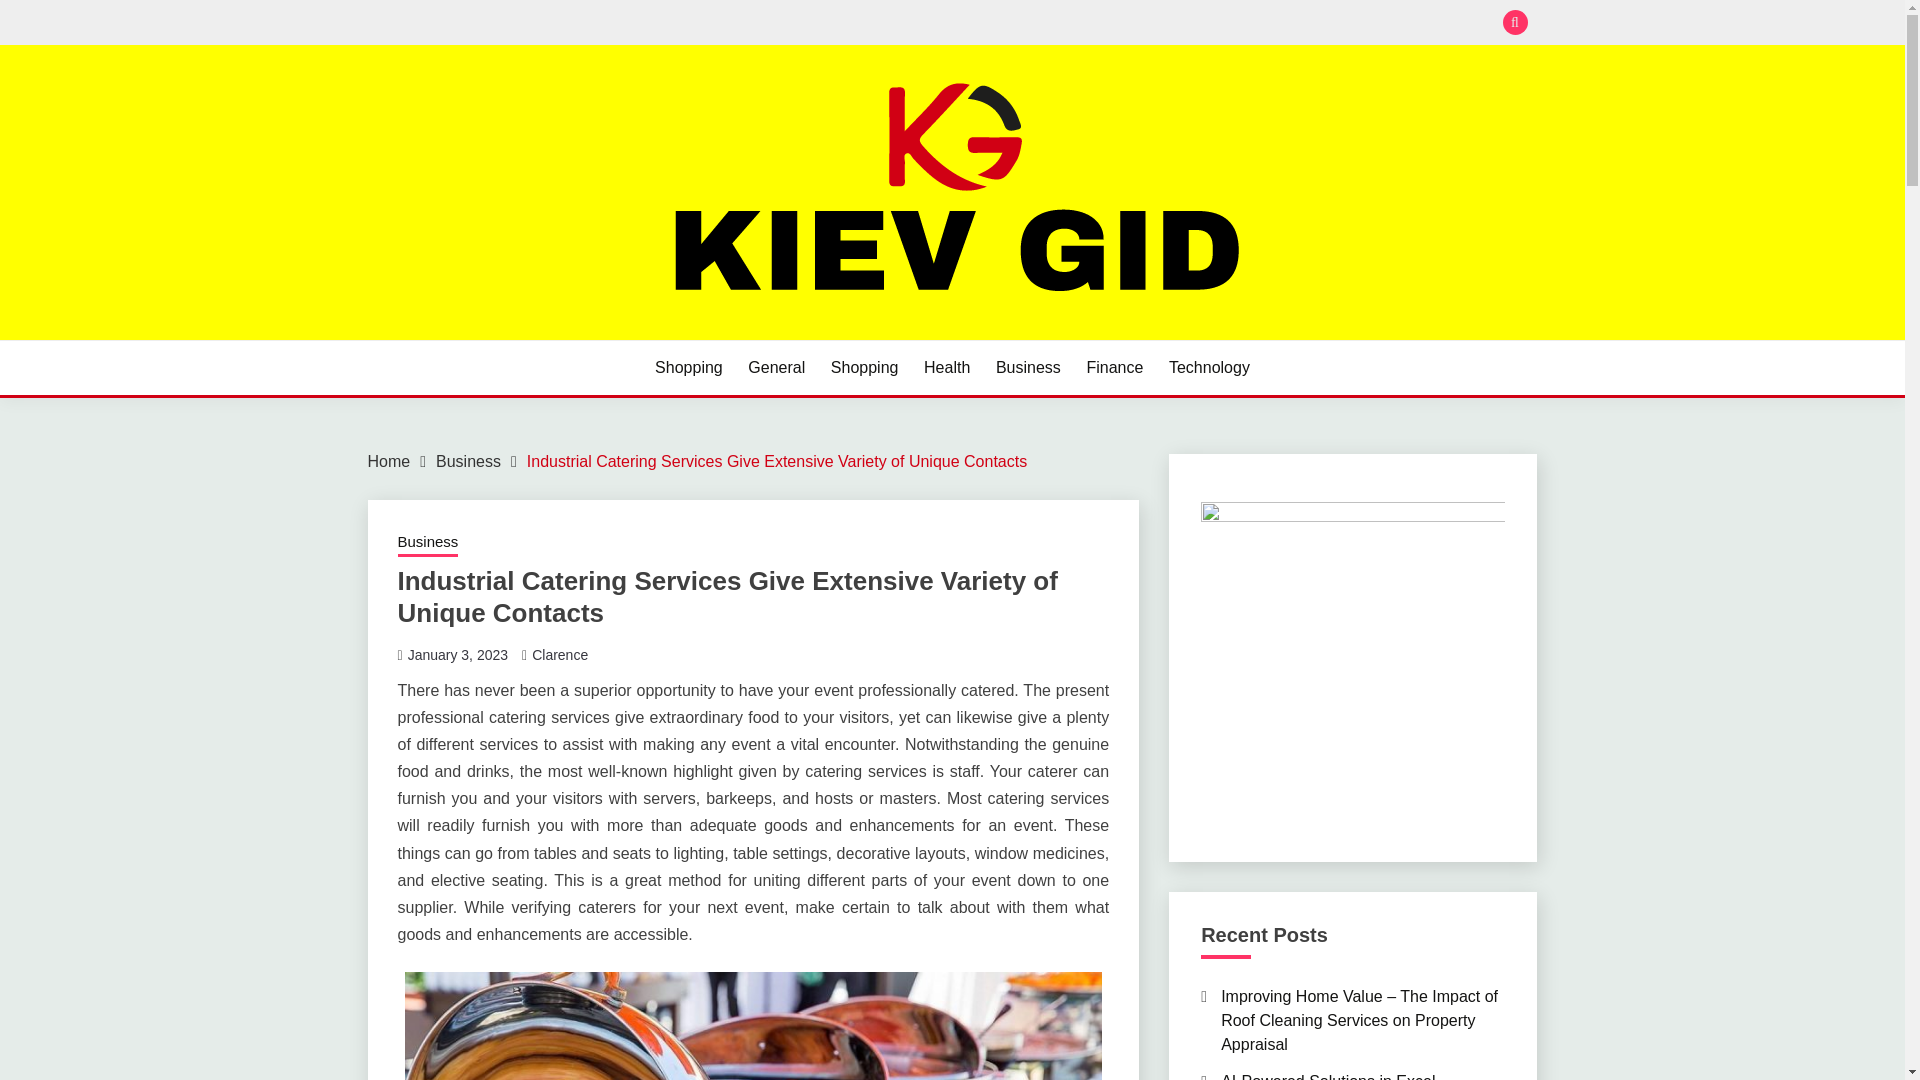  Describe the element at coordinates (448, 337) in the screenshot. I see `KIEV GID` at that location.